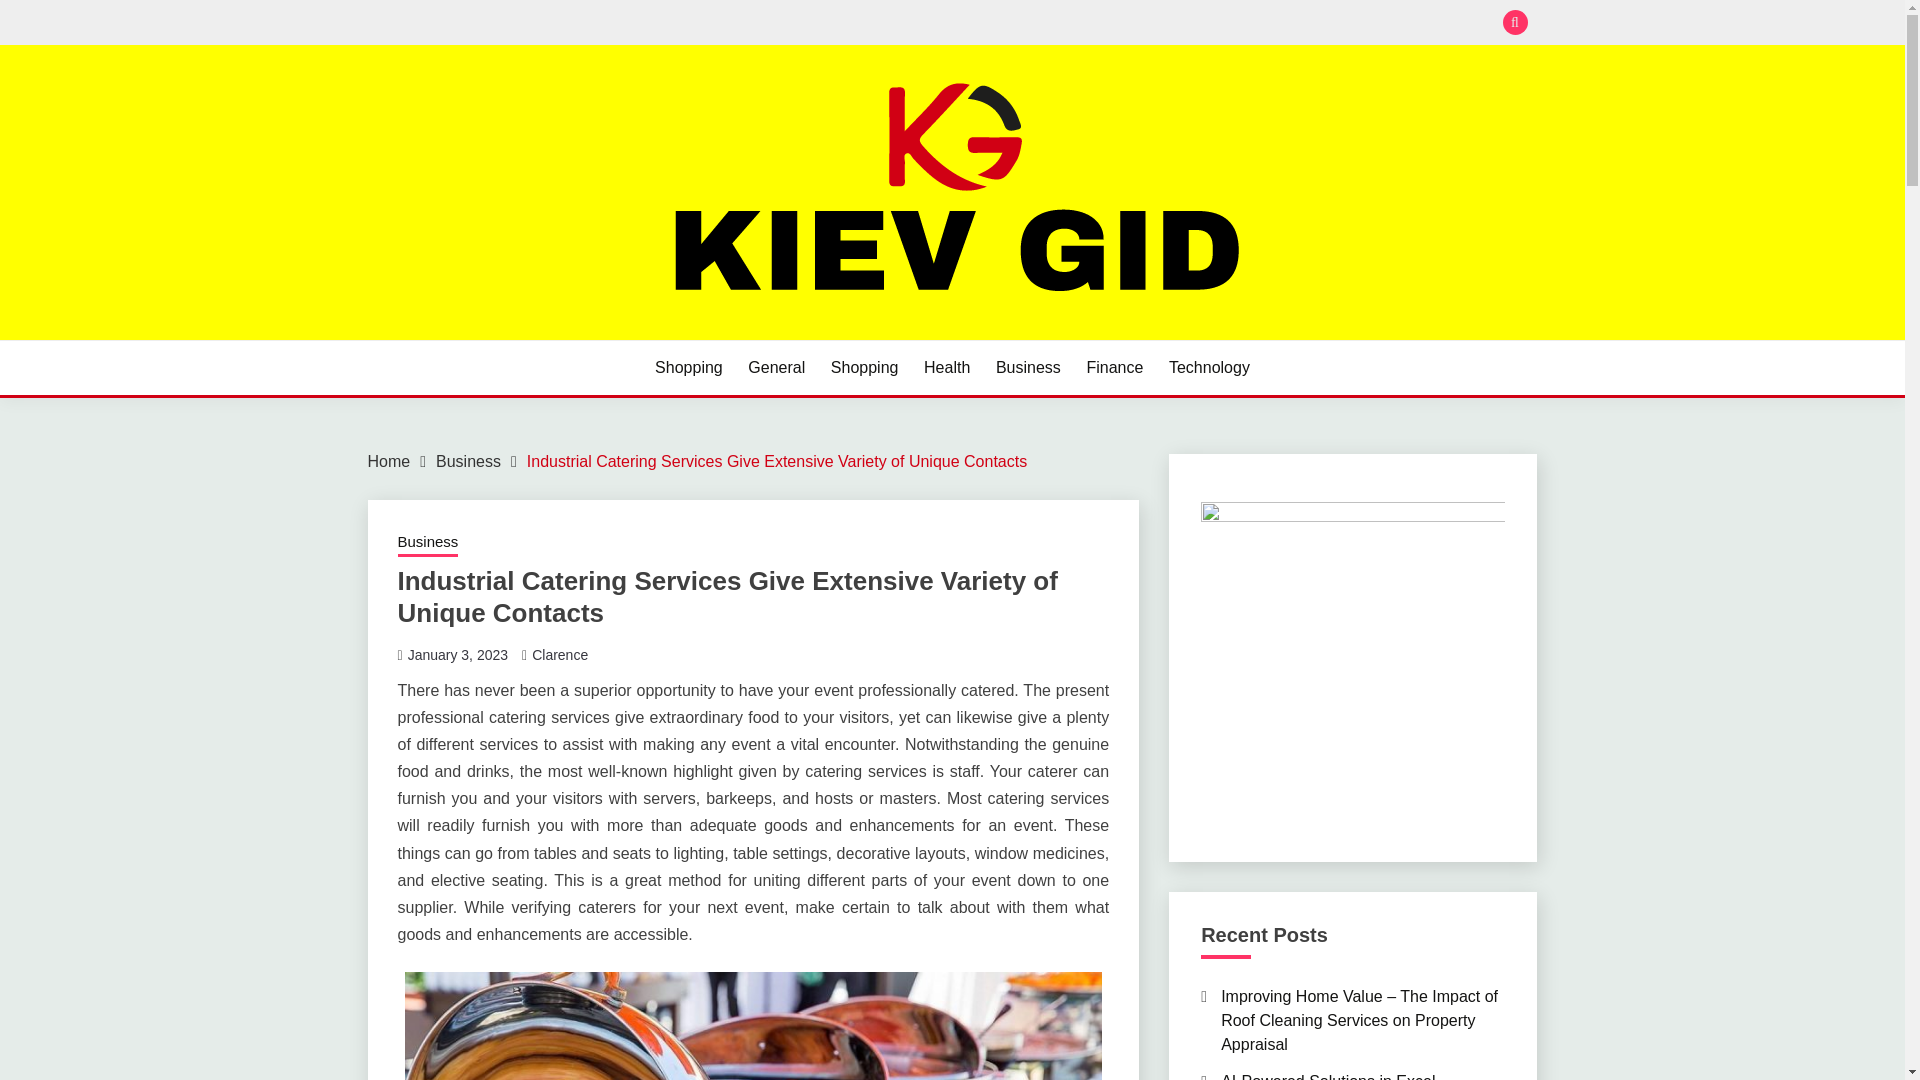  Describe the element at coordinates (448, 337) in the screenshot. I see `KIEV GID` at that location.